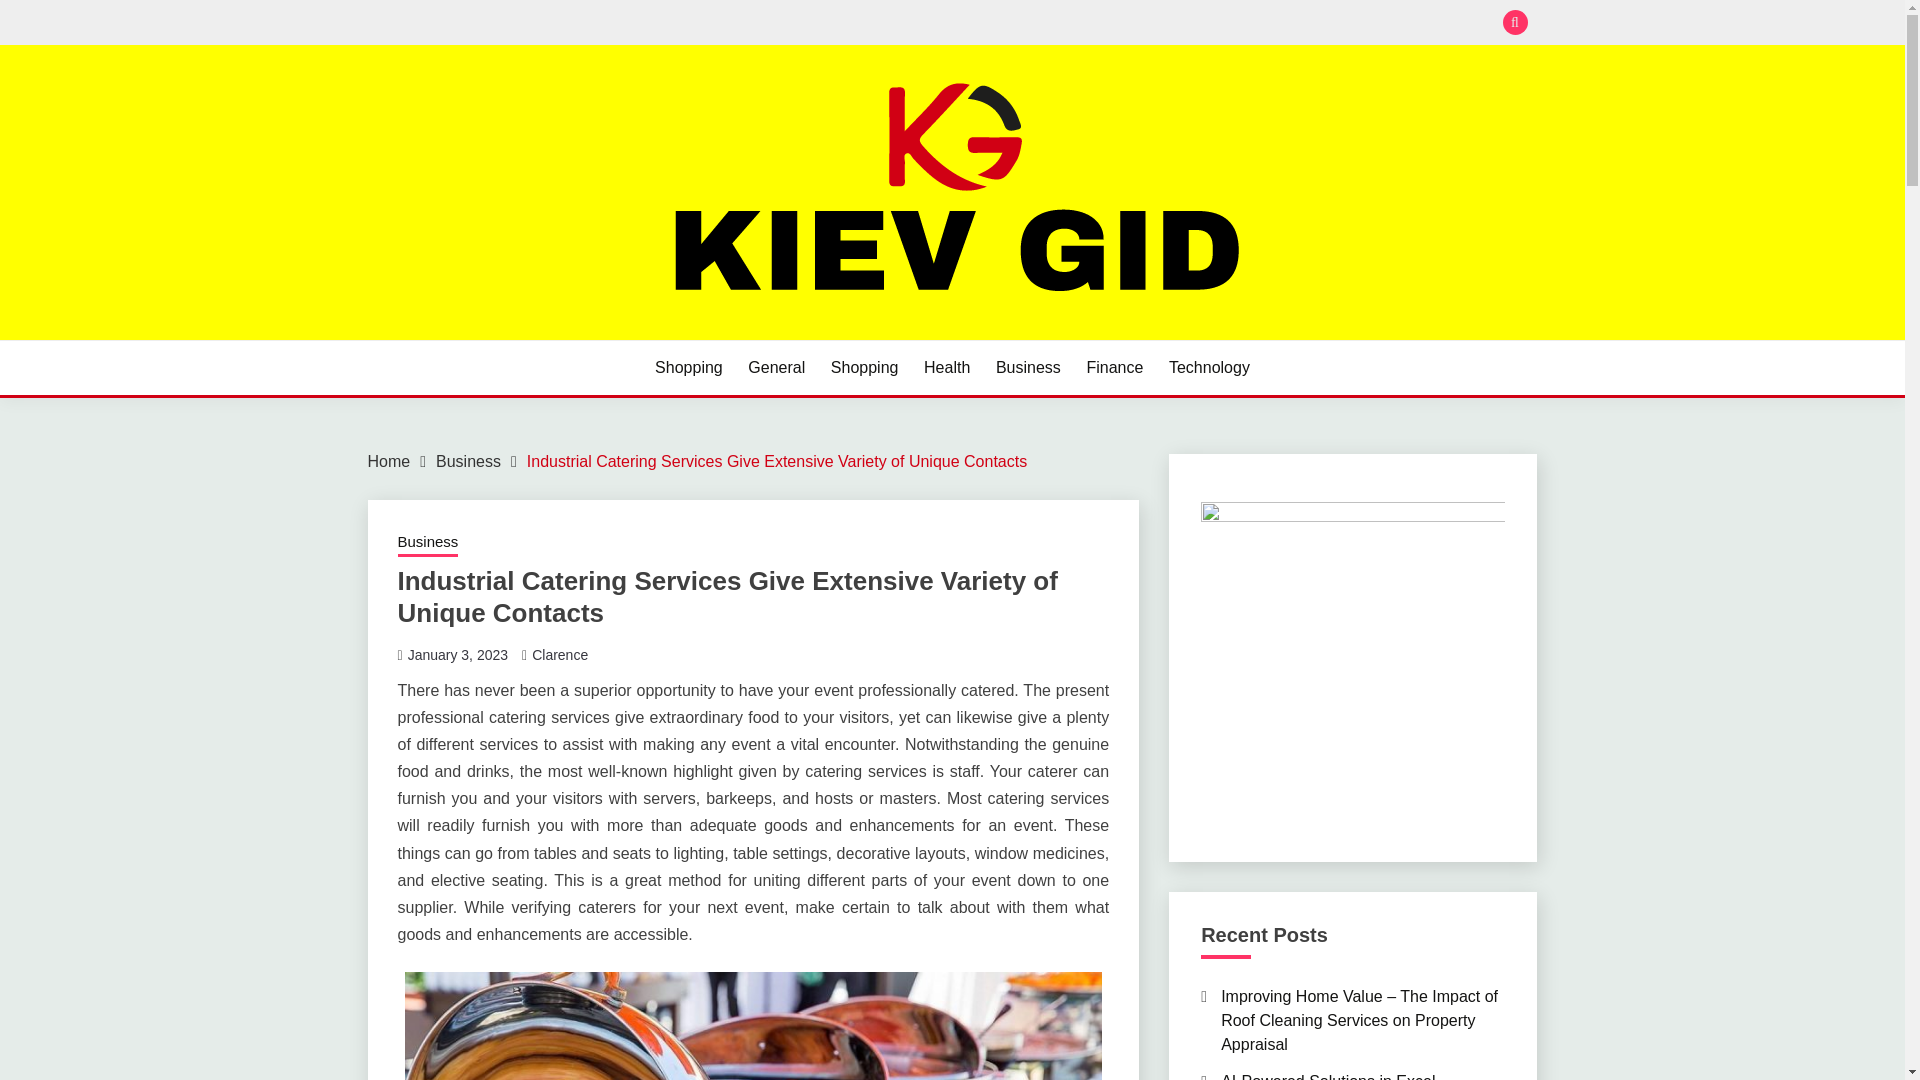  Describe the element at coordinates (448, 337) in the screenshot. I see `KIEV GID` at that location.